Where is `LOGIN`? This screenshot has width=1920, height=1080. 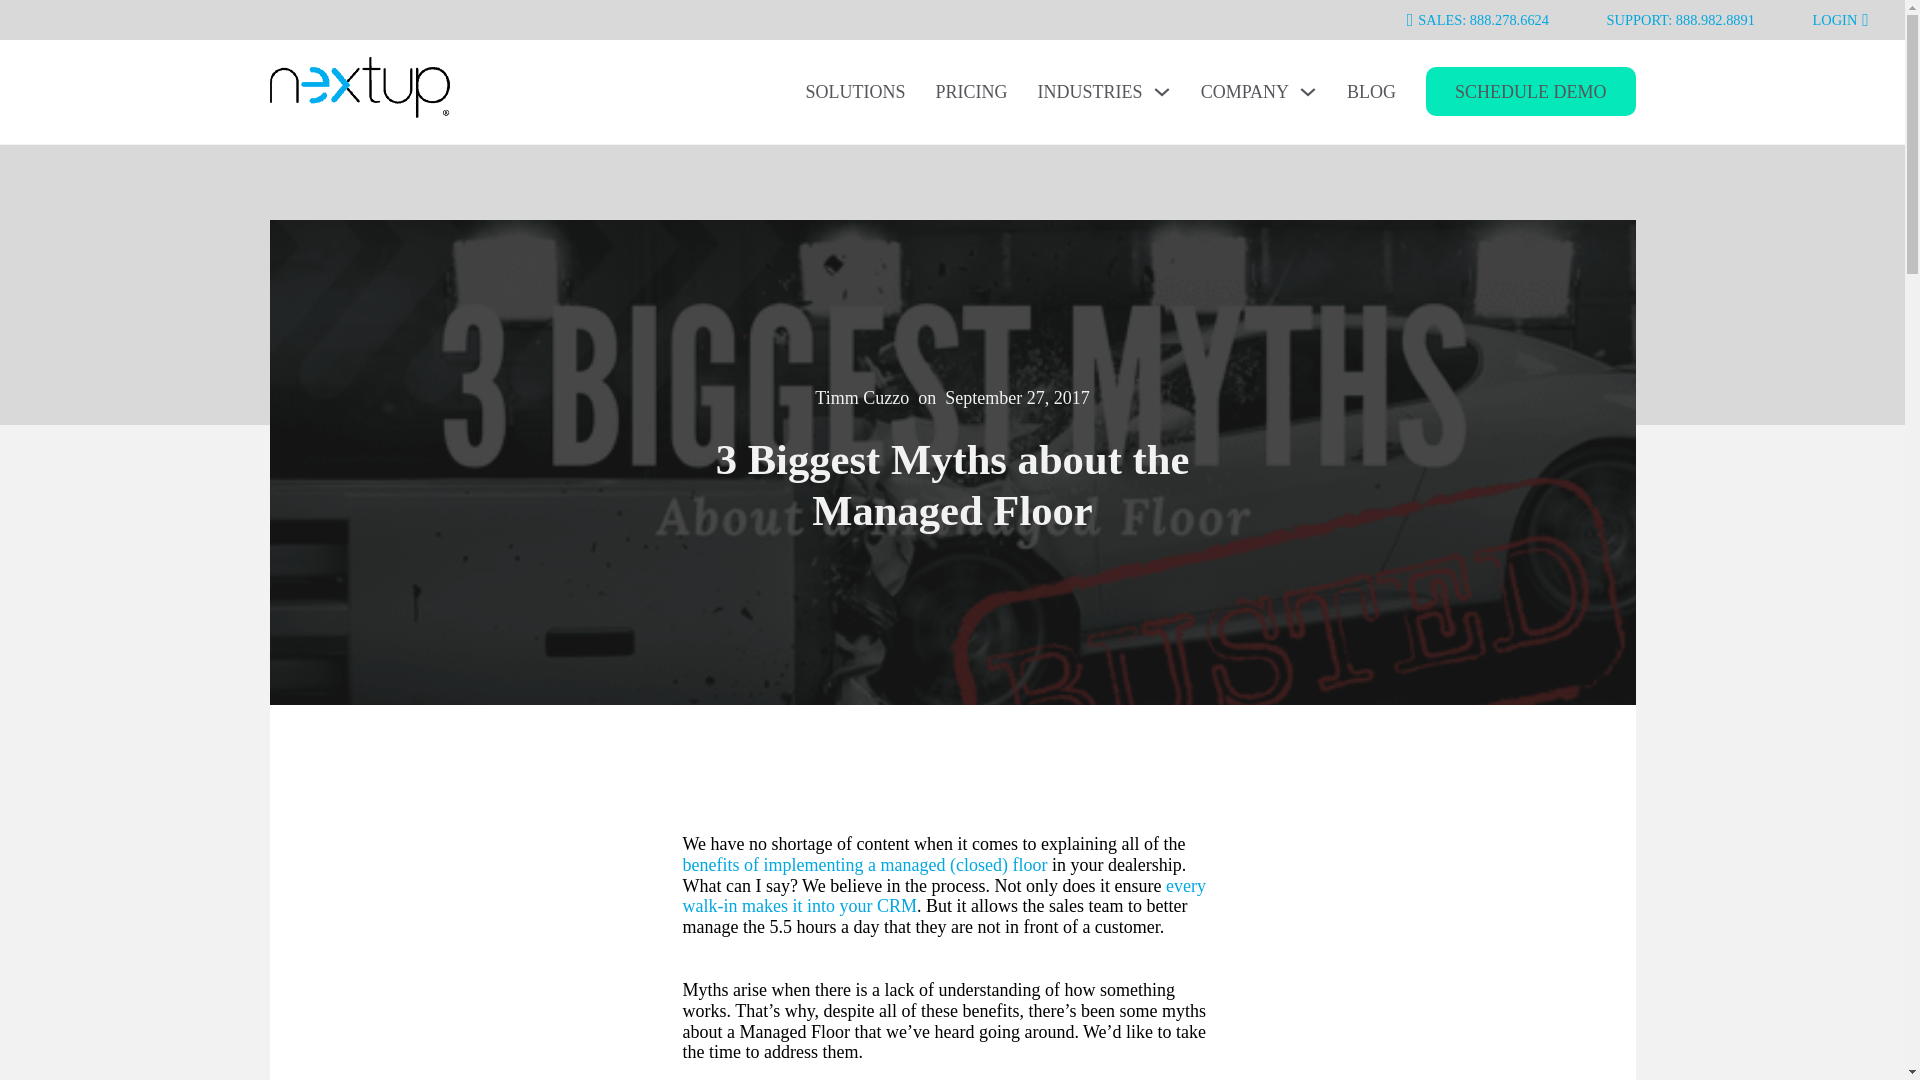
LOGIN is located at coordinates (1840, 20).